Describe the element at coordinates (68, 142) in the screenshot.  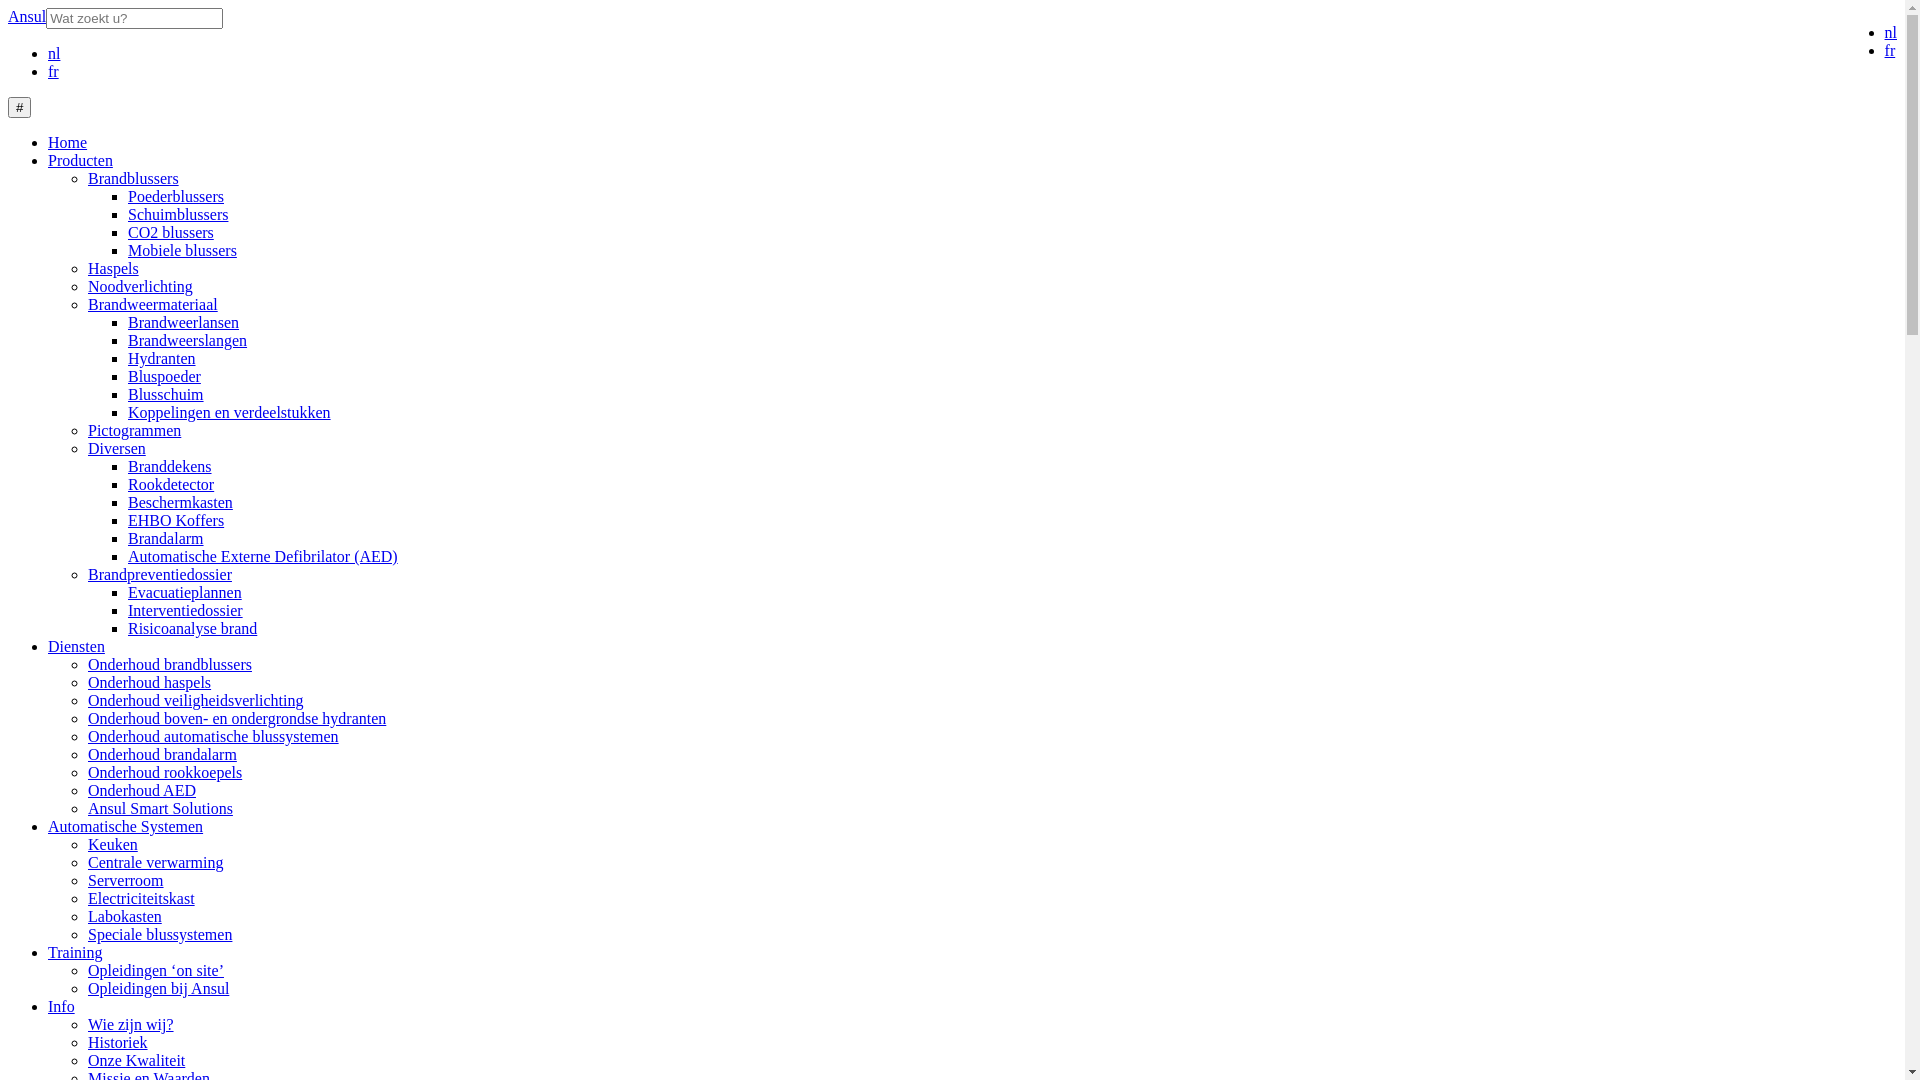
I see `Home` at that location.